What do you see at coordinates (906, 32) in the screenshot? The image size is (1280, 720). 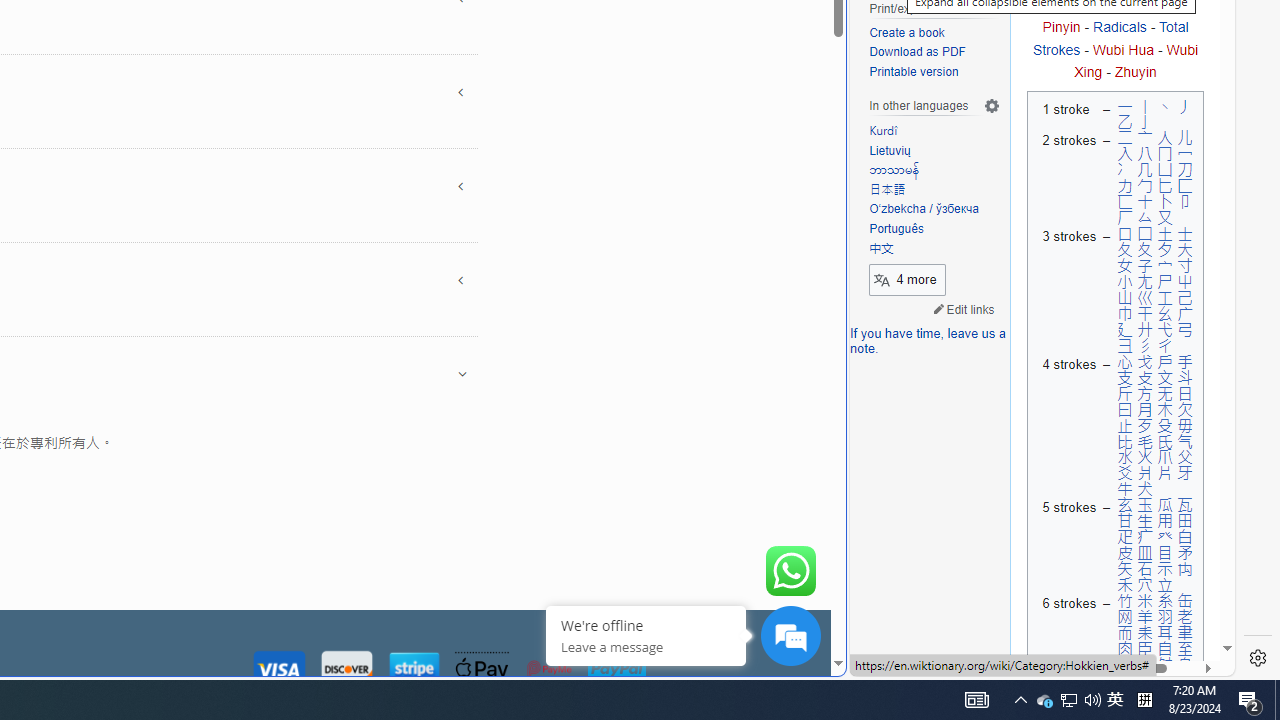 I see `Create a book` at bounding box center [906, 32].